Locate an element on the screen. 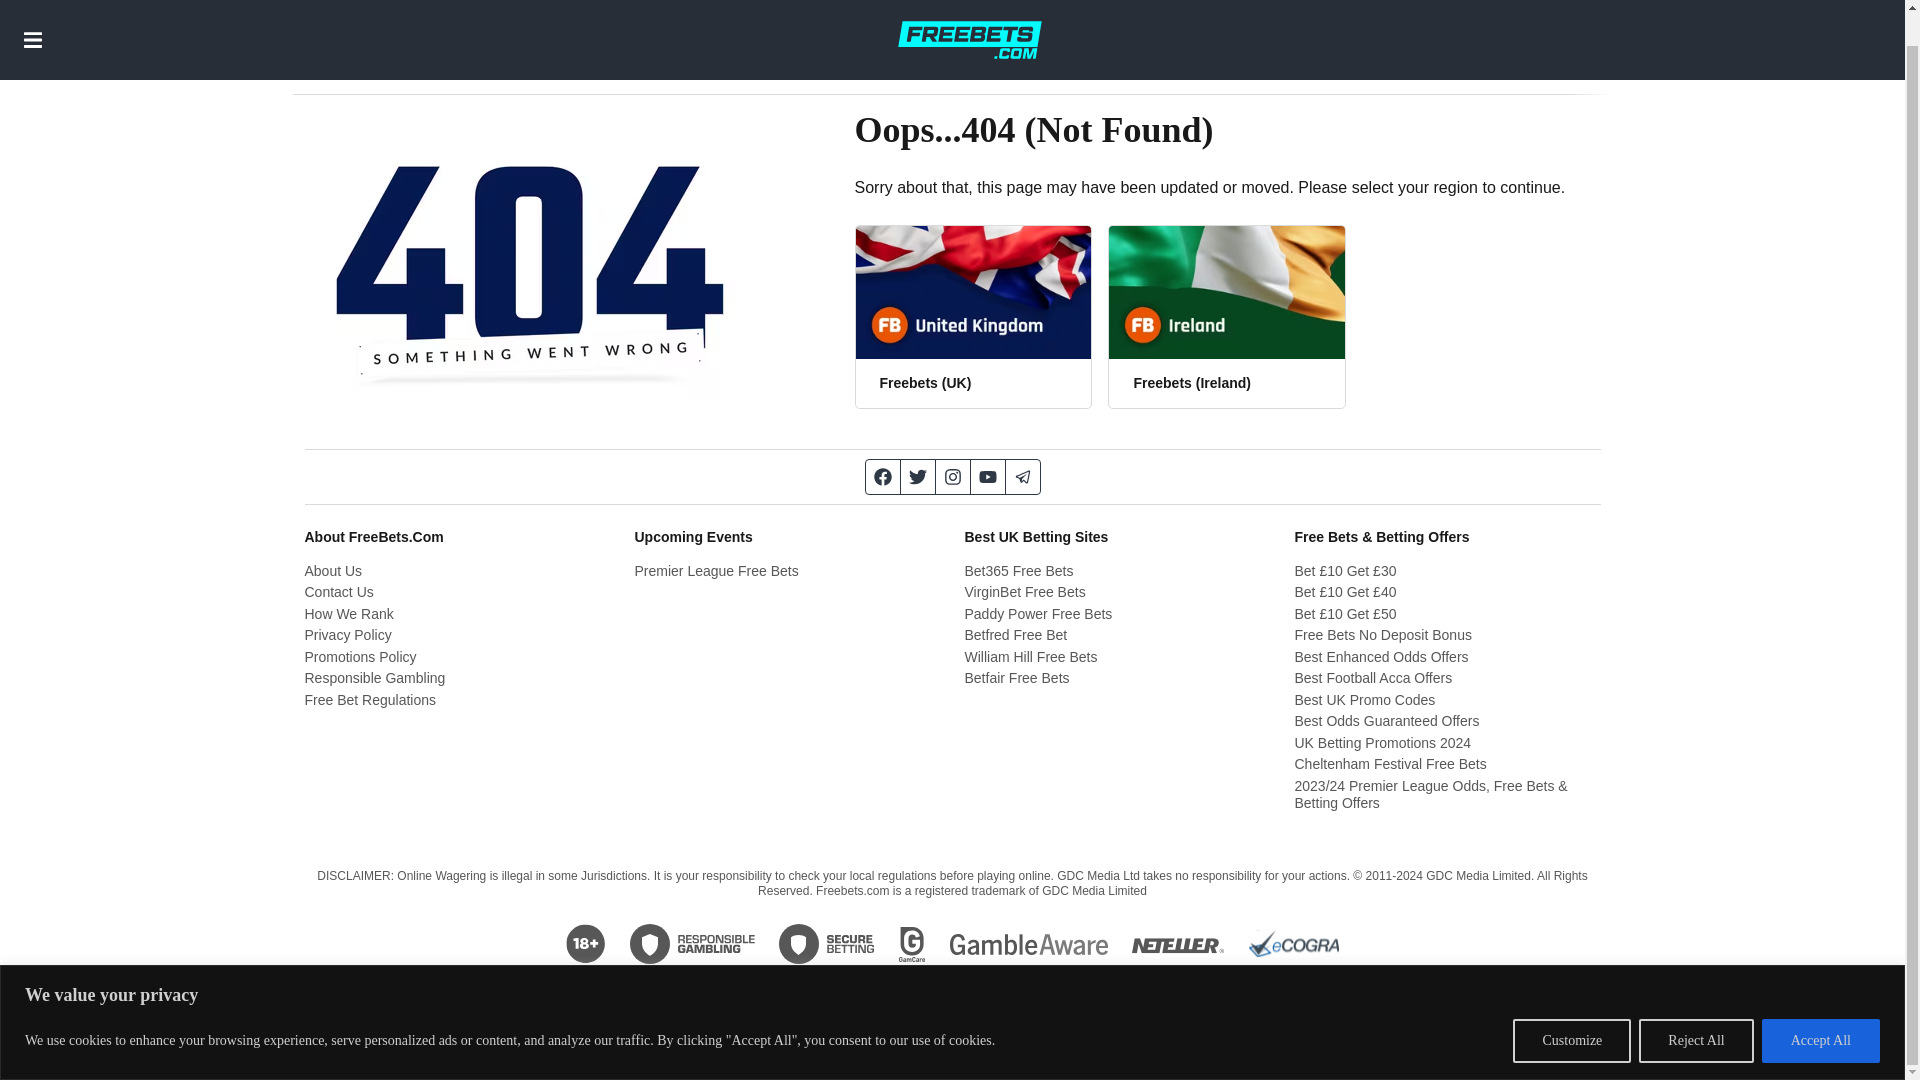 This screenshot has height=1080, width=1920. Accept All is located at coordinates (1820, 1006).